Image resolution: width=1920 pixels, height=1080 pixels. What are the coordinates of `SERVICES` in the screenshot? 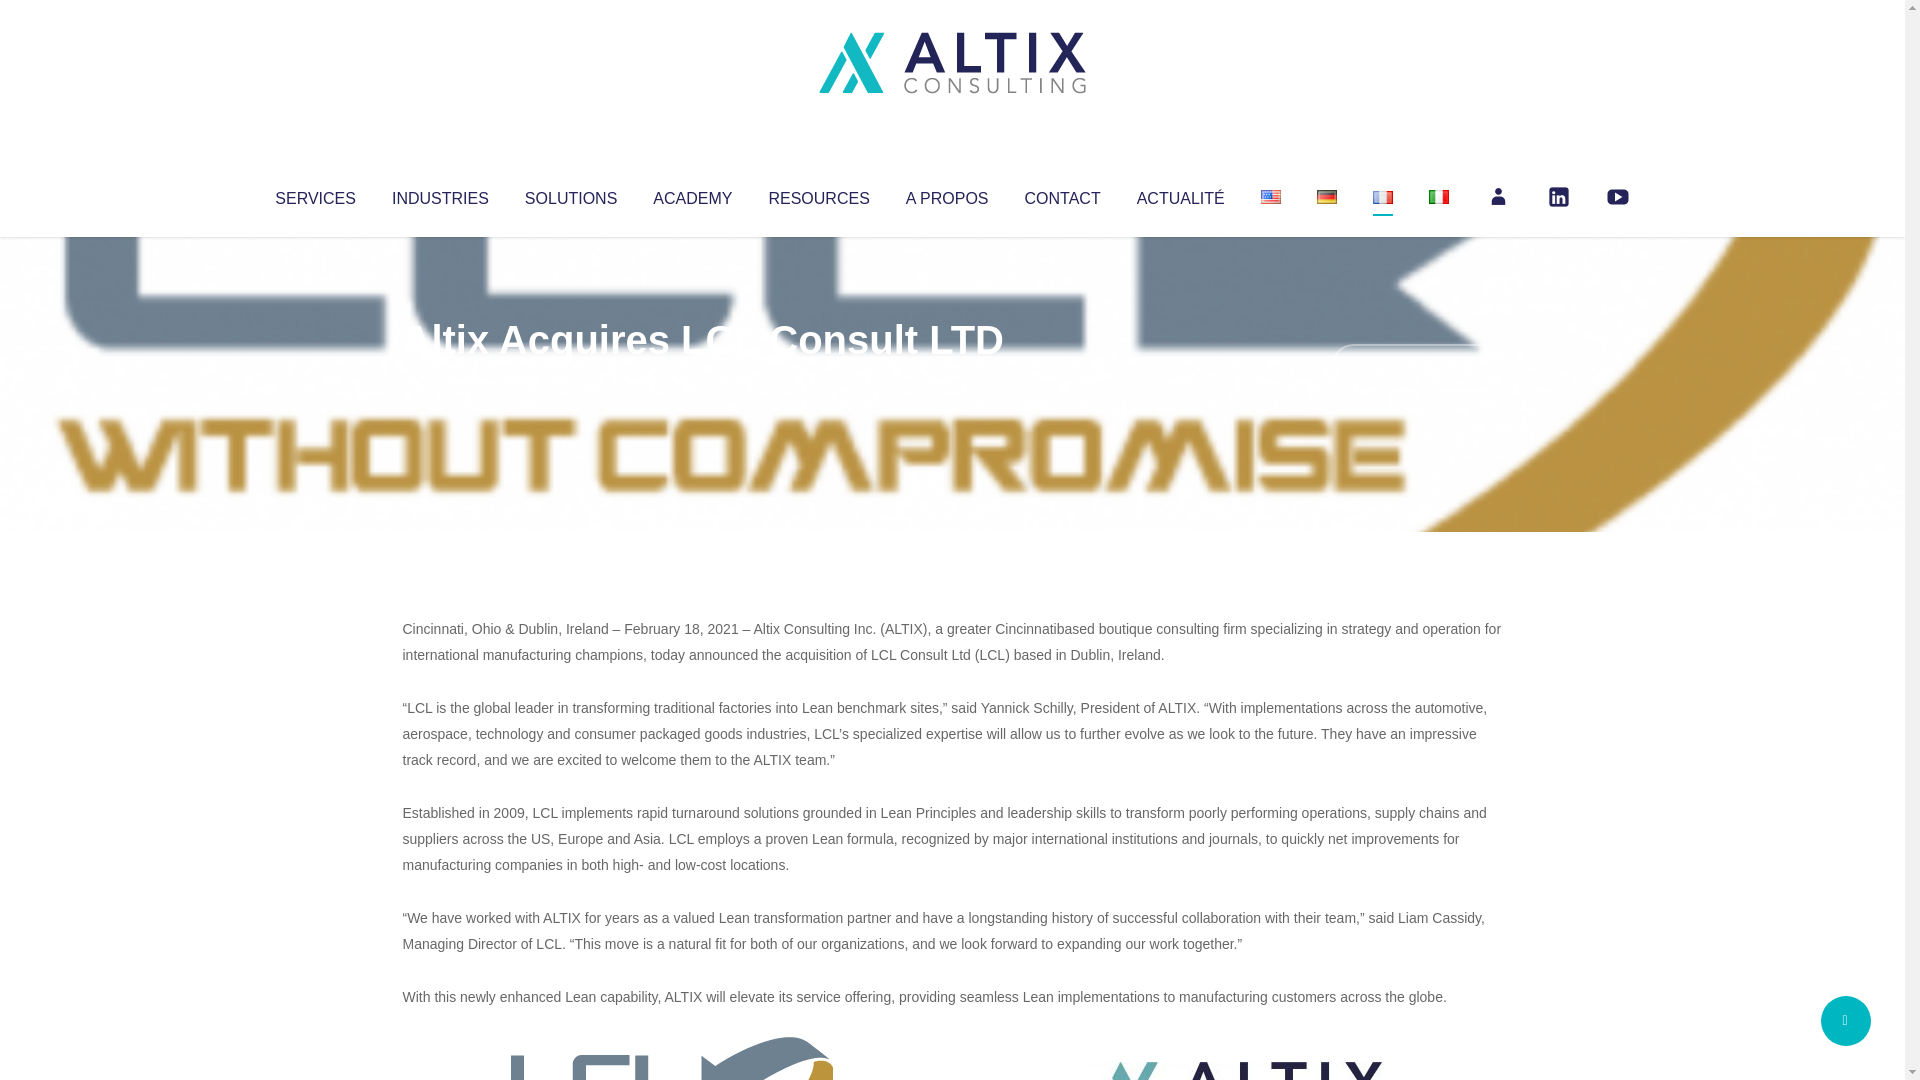 It's located at (314, 194).